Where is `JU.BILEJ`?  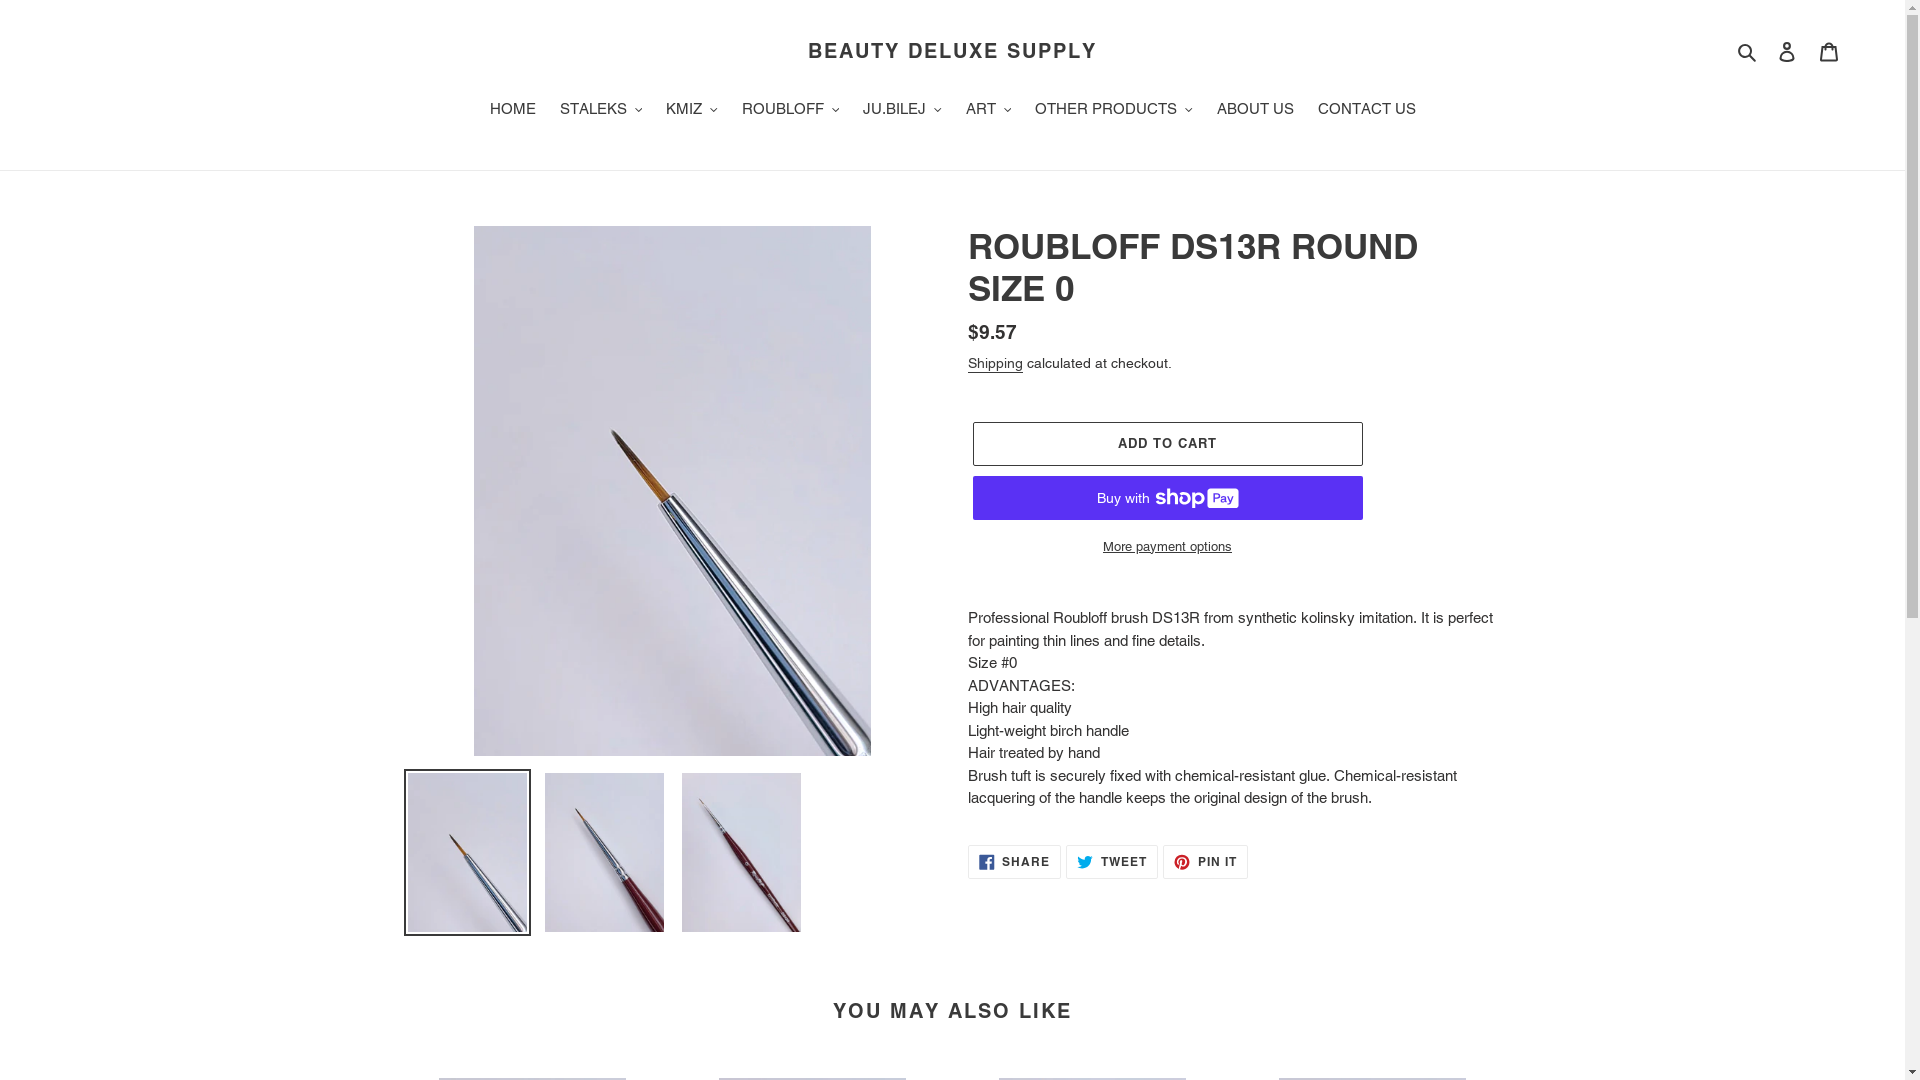
JU.BILEJ is located at coordinates (902, 111).